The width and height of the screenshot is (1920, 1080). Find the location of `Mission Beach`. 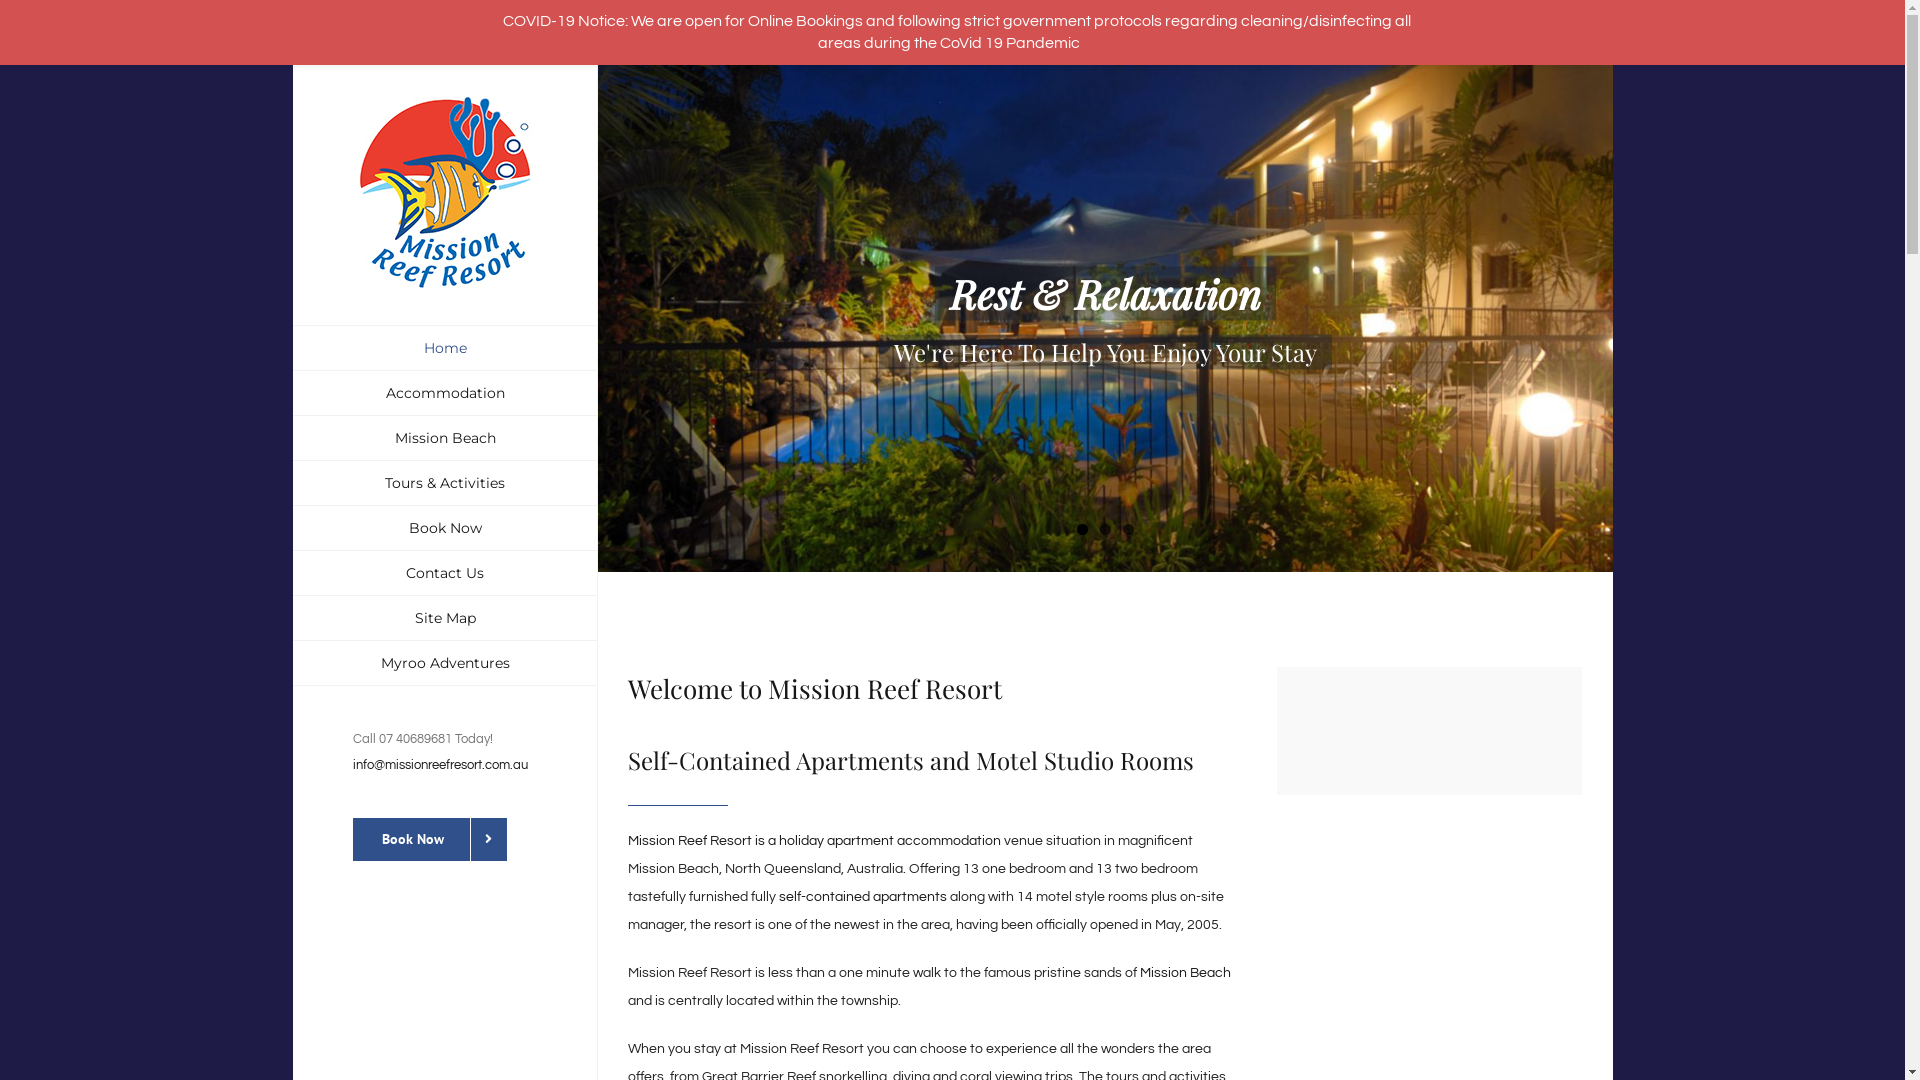

Mission Beach is located at coordinates (444, 438).